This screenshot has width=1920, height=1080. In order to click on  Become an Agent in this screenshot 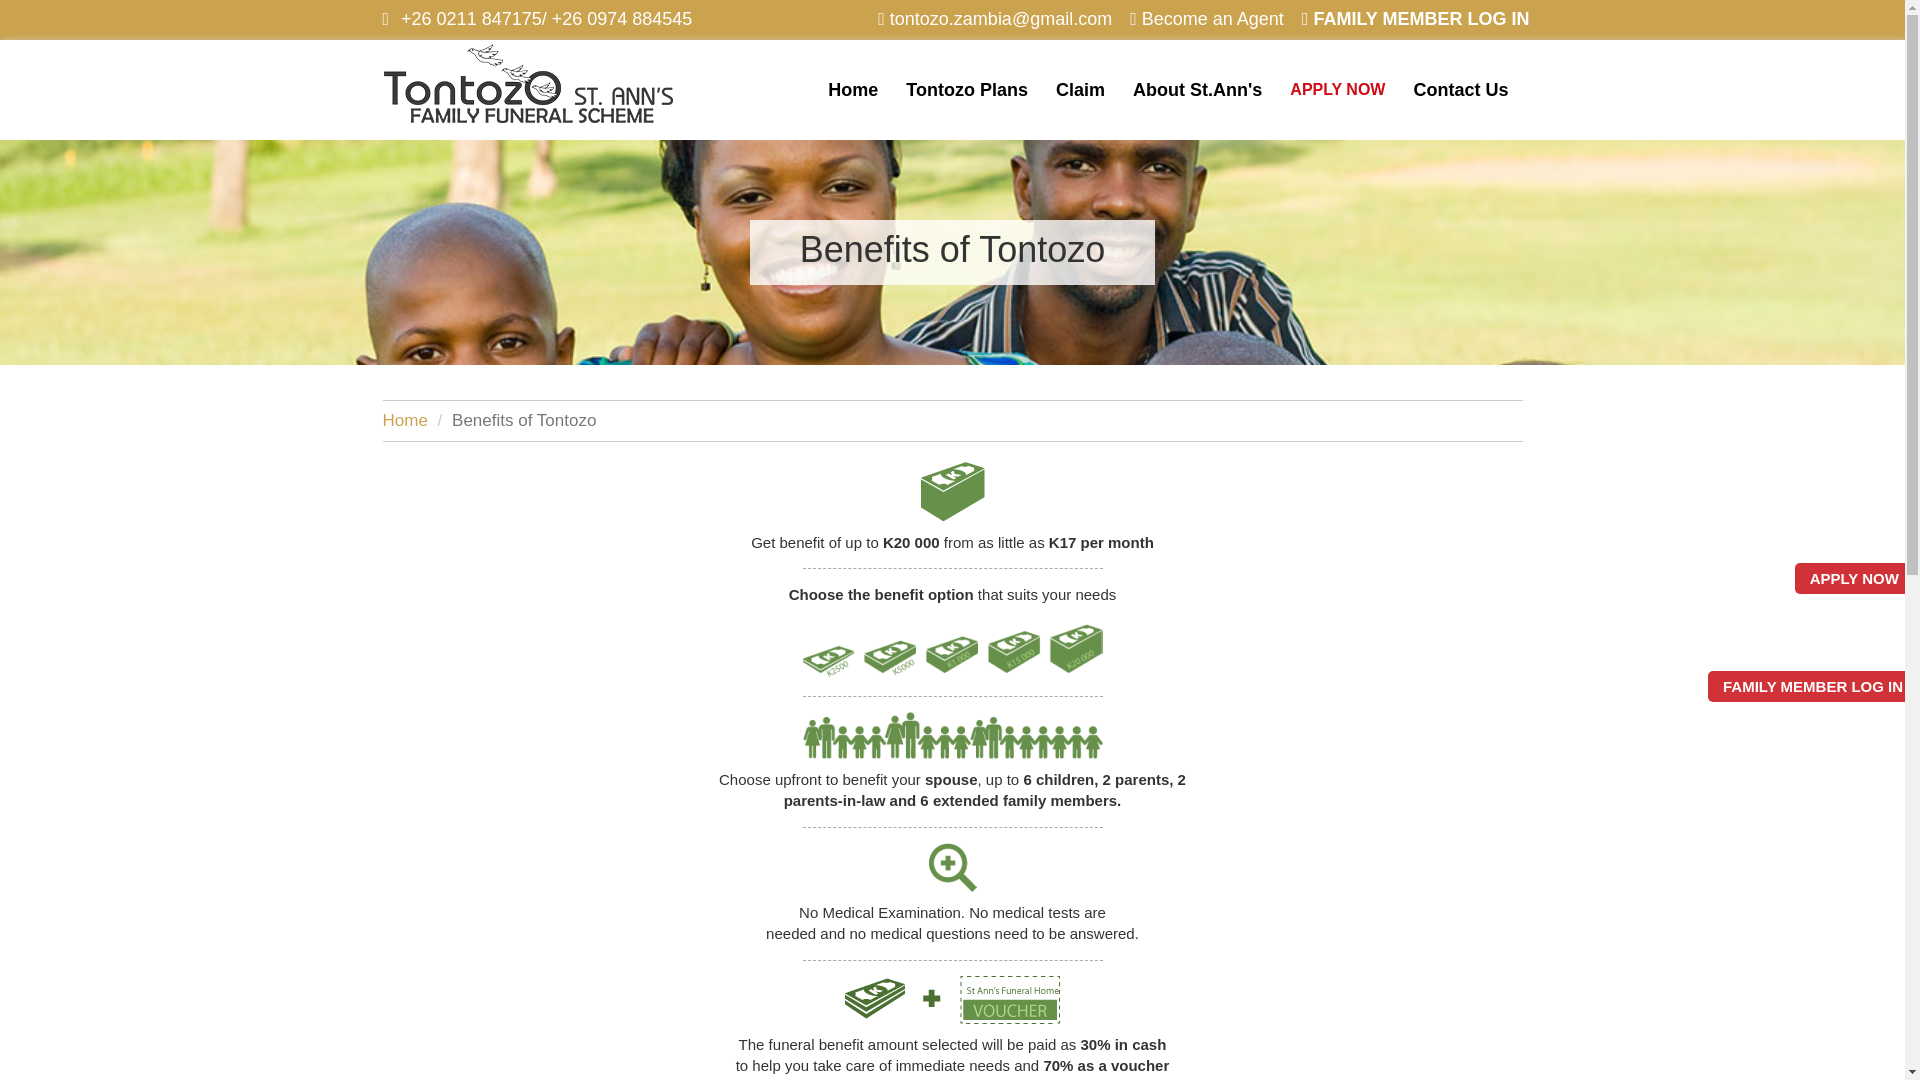, I will do `click(1206, 20)`.